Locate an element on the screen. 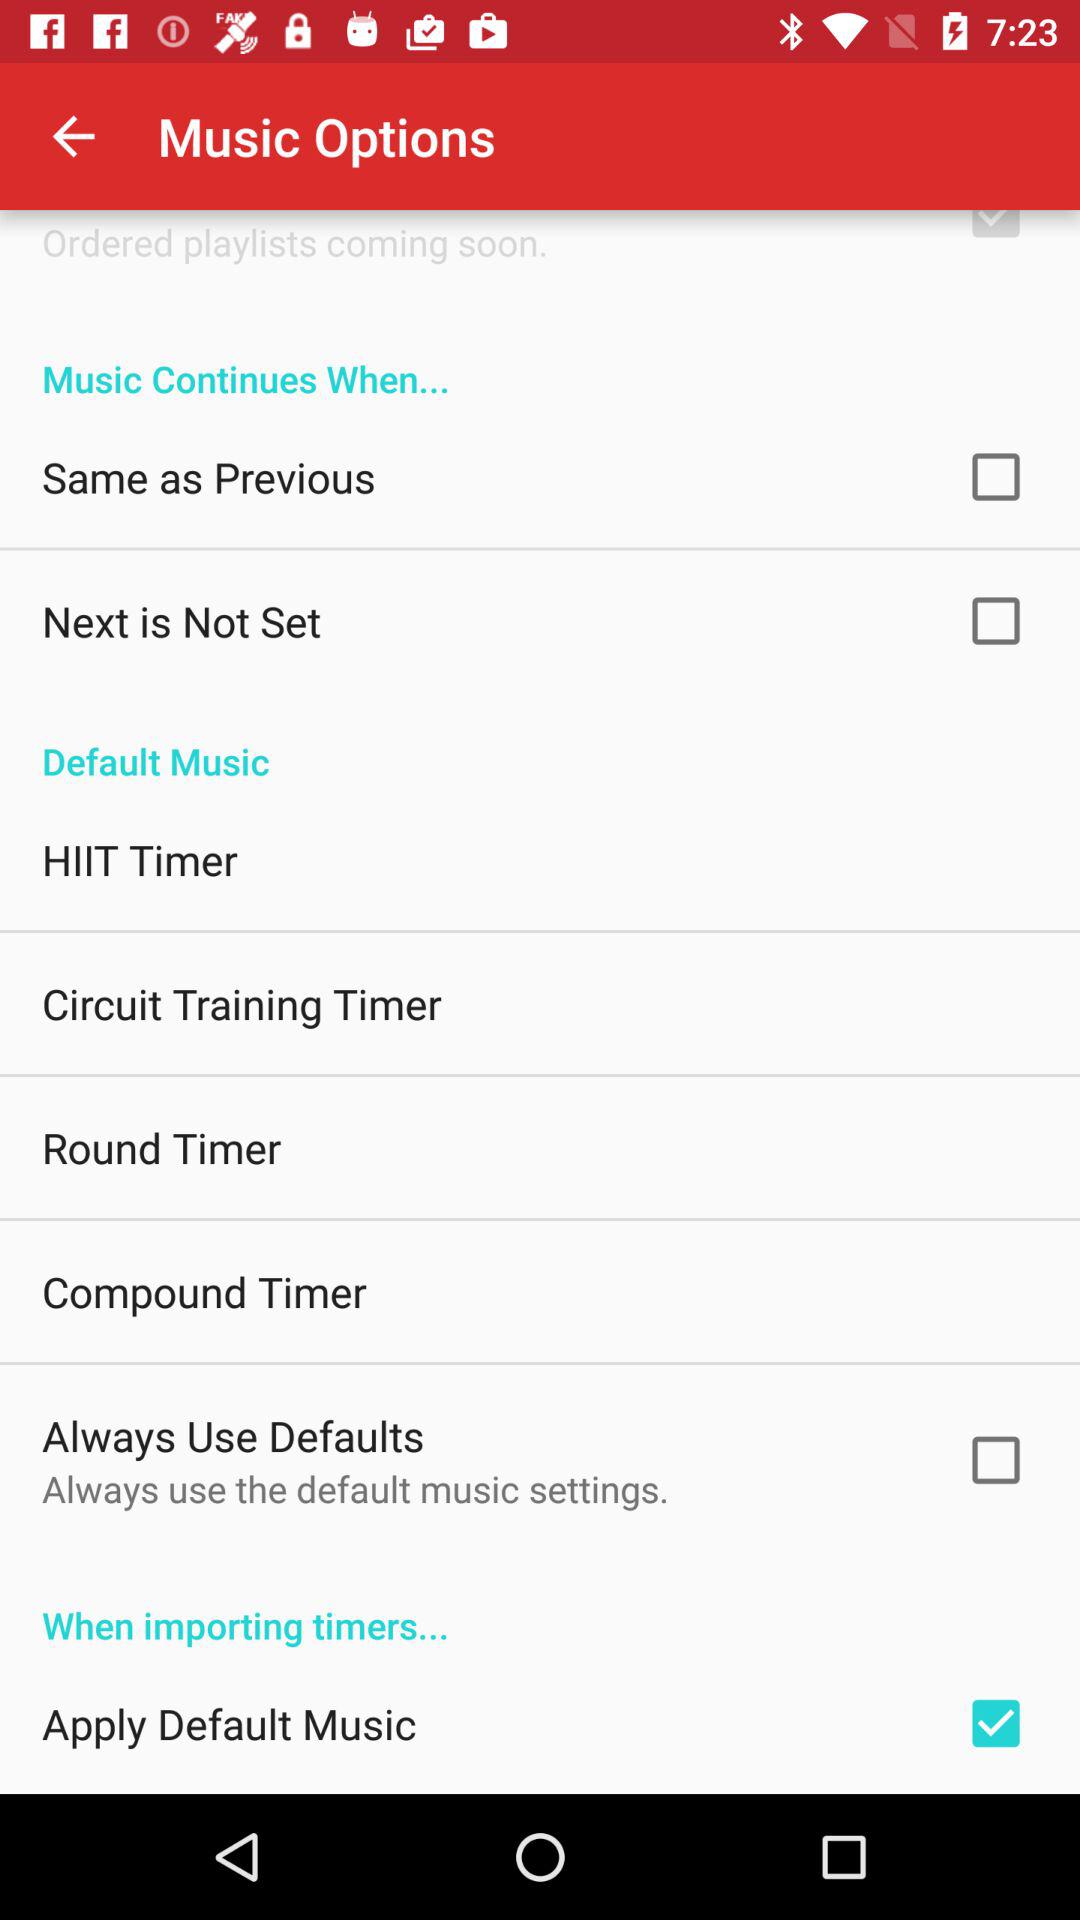 This screenshot has width=1080, height=1920. select icon above music continues when... icon is located at coordinates (295, 242).